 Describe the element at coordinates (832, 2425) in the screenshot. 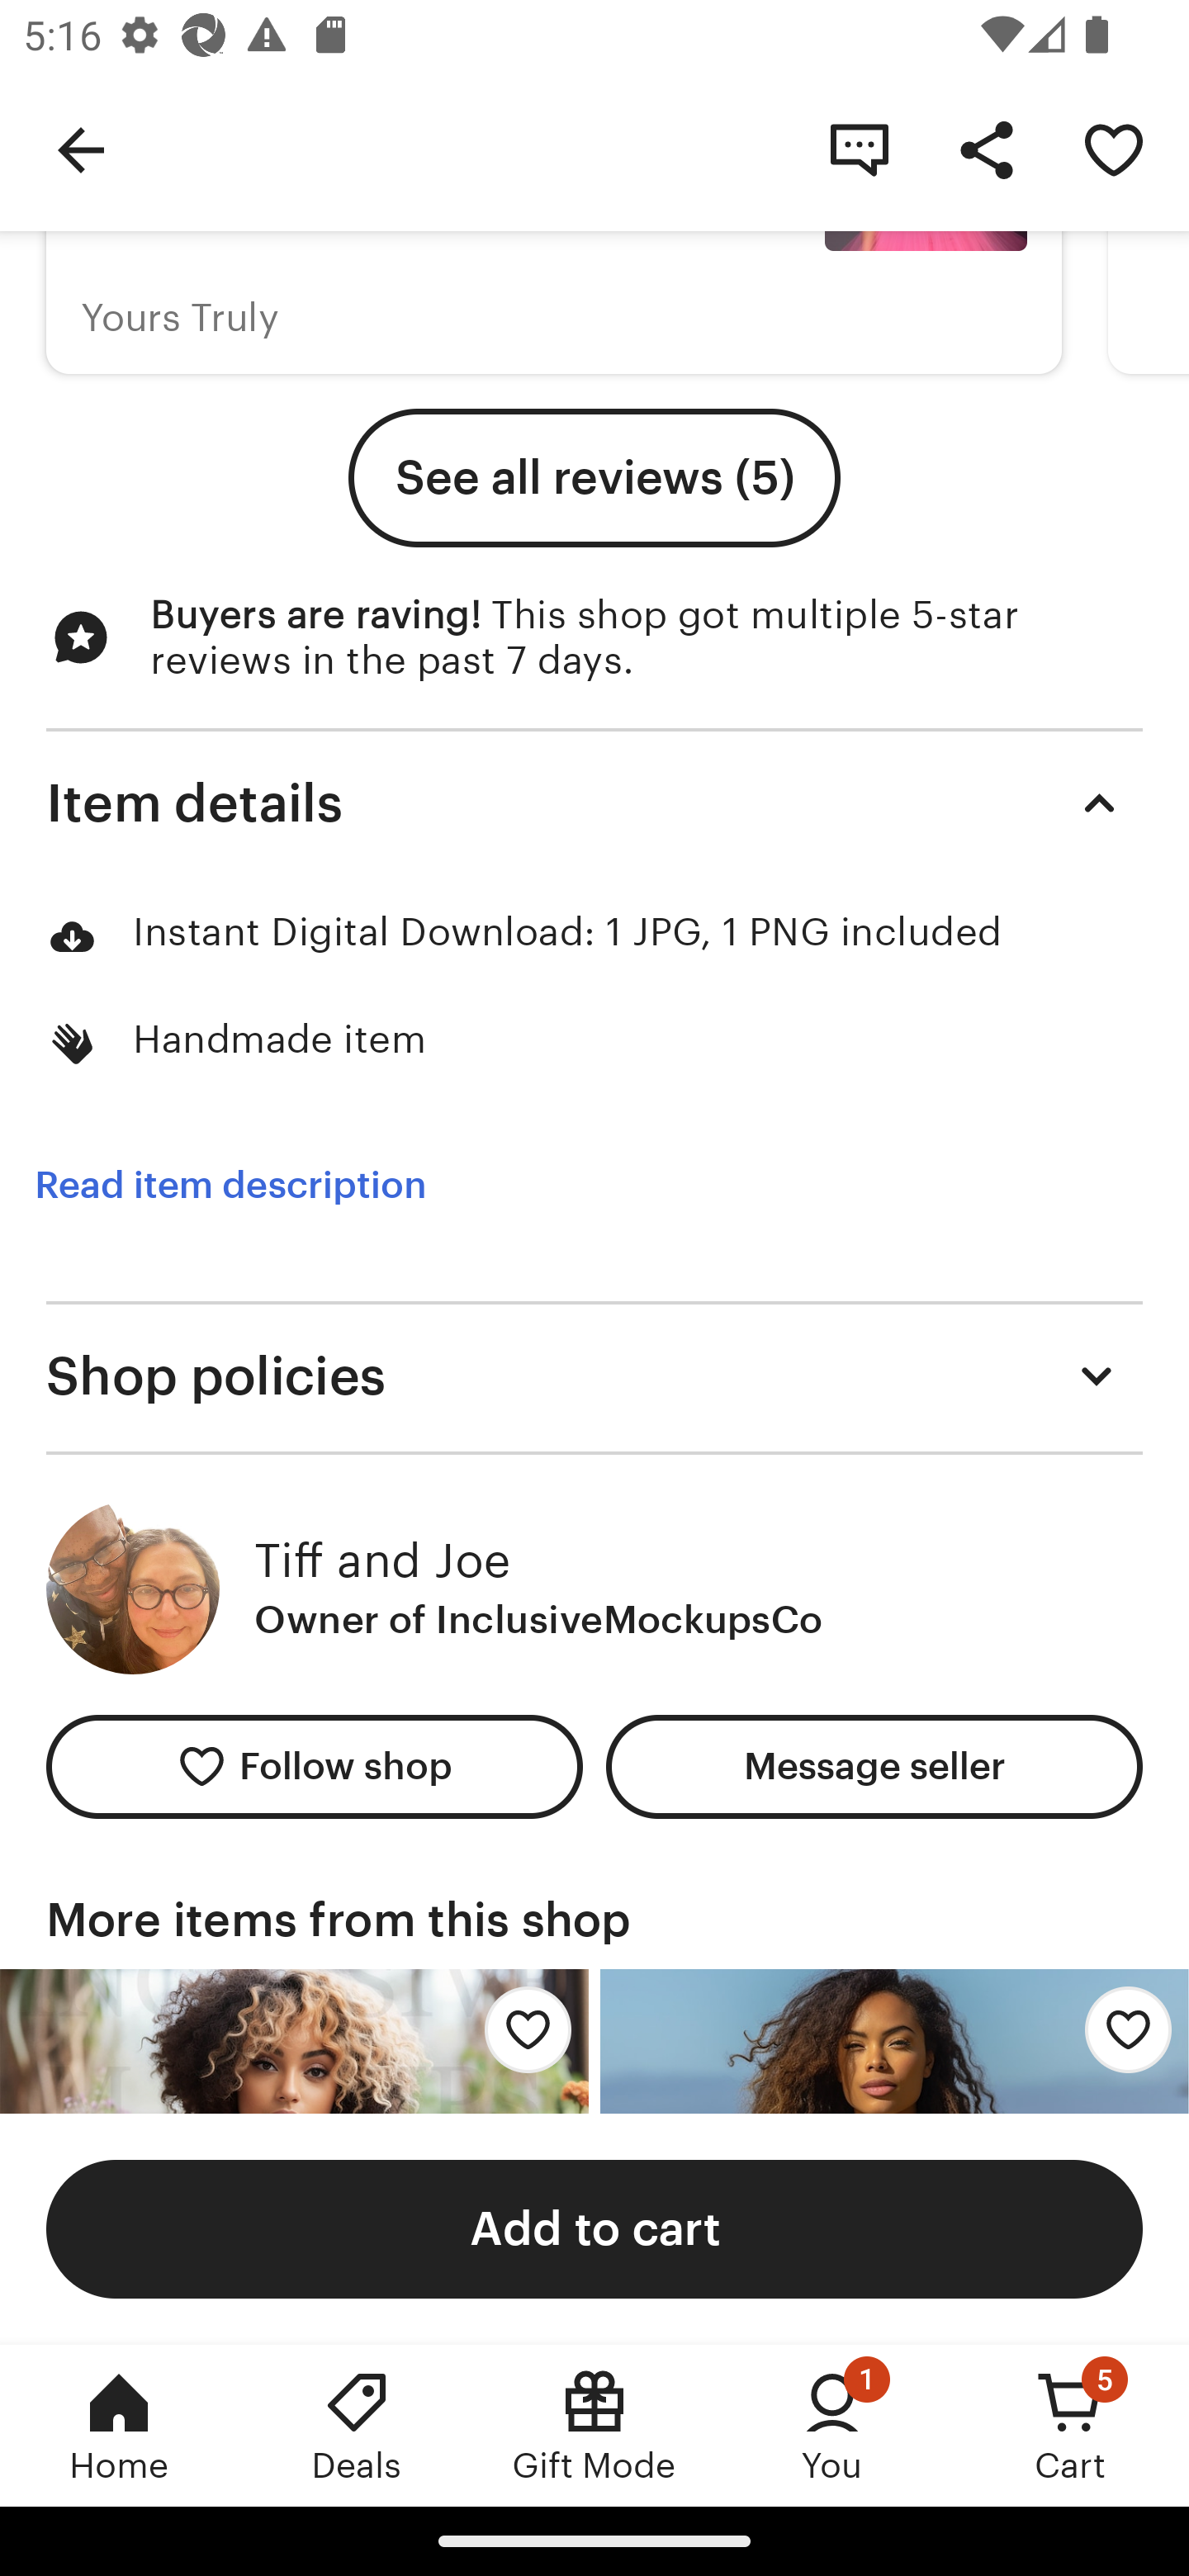

I see `You, 1 new notification You` at that location.